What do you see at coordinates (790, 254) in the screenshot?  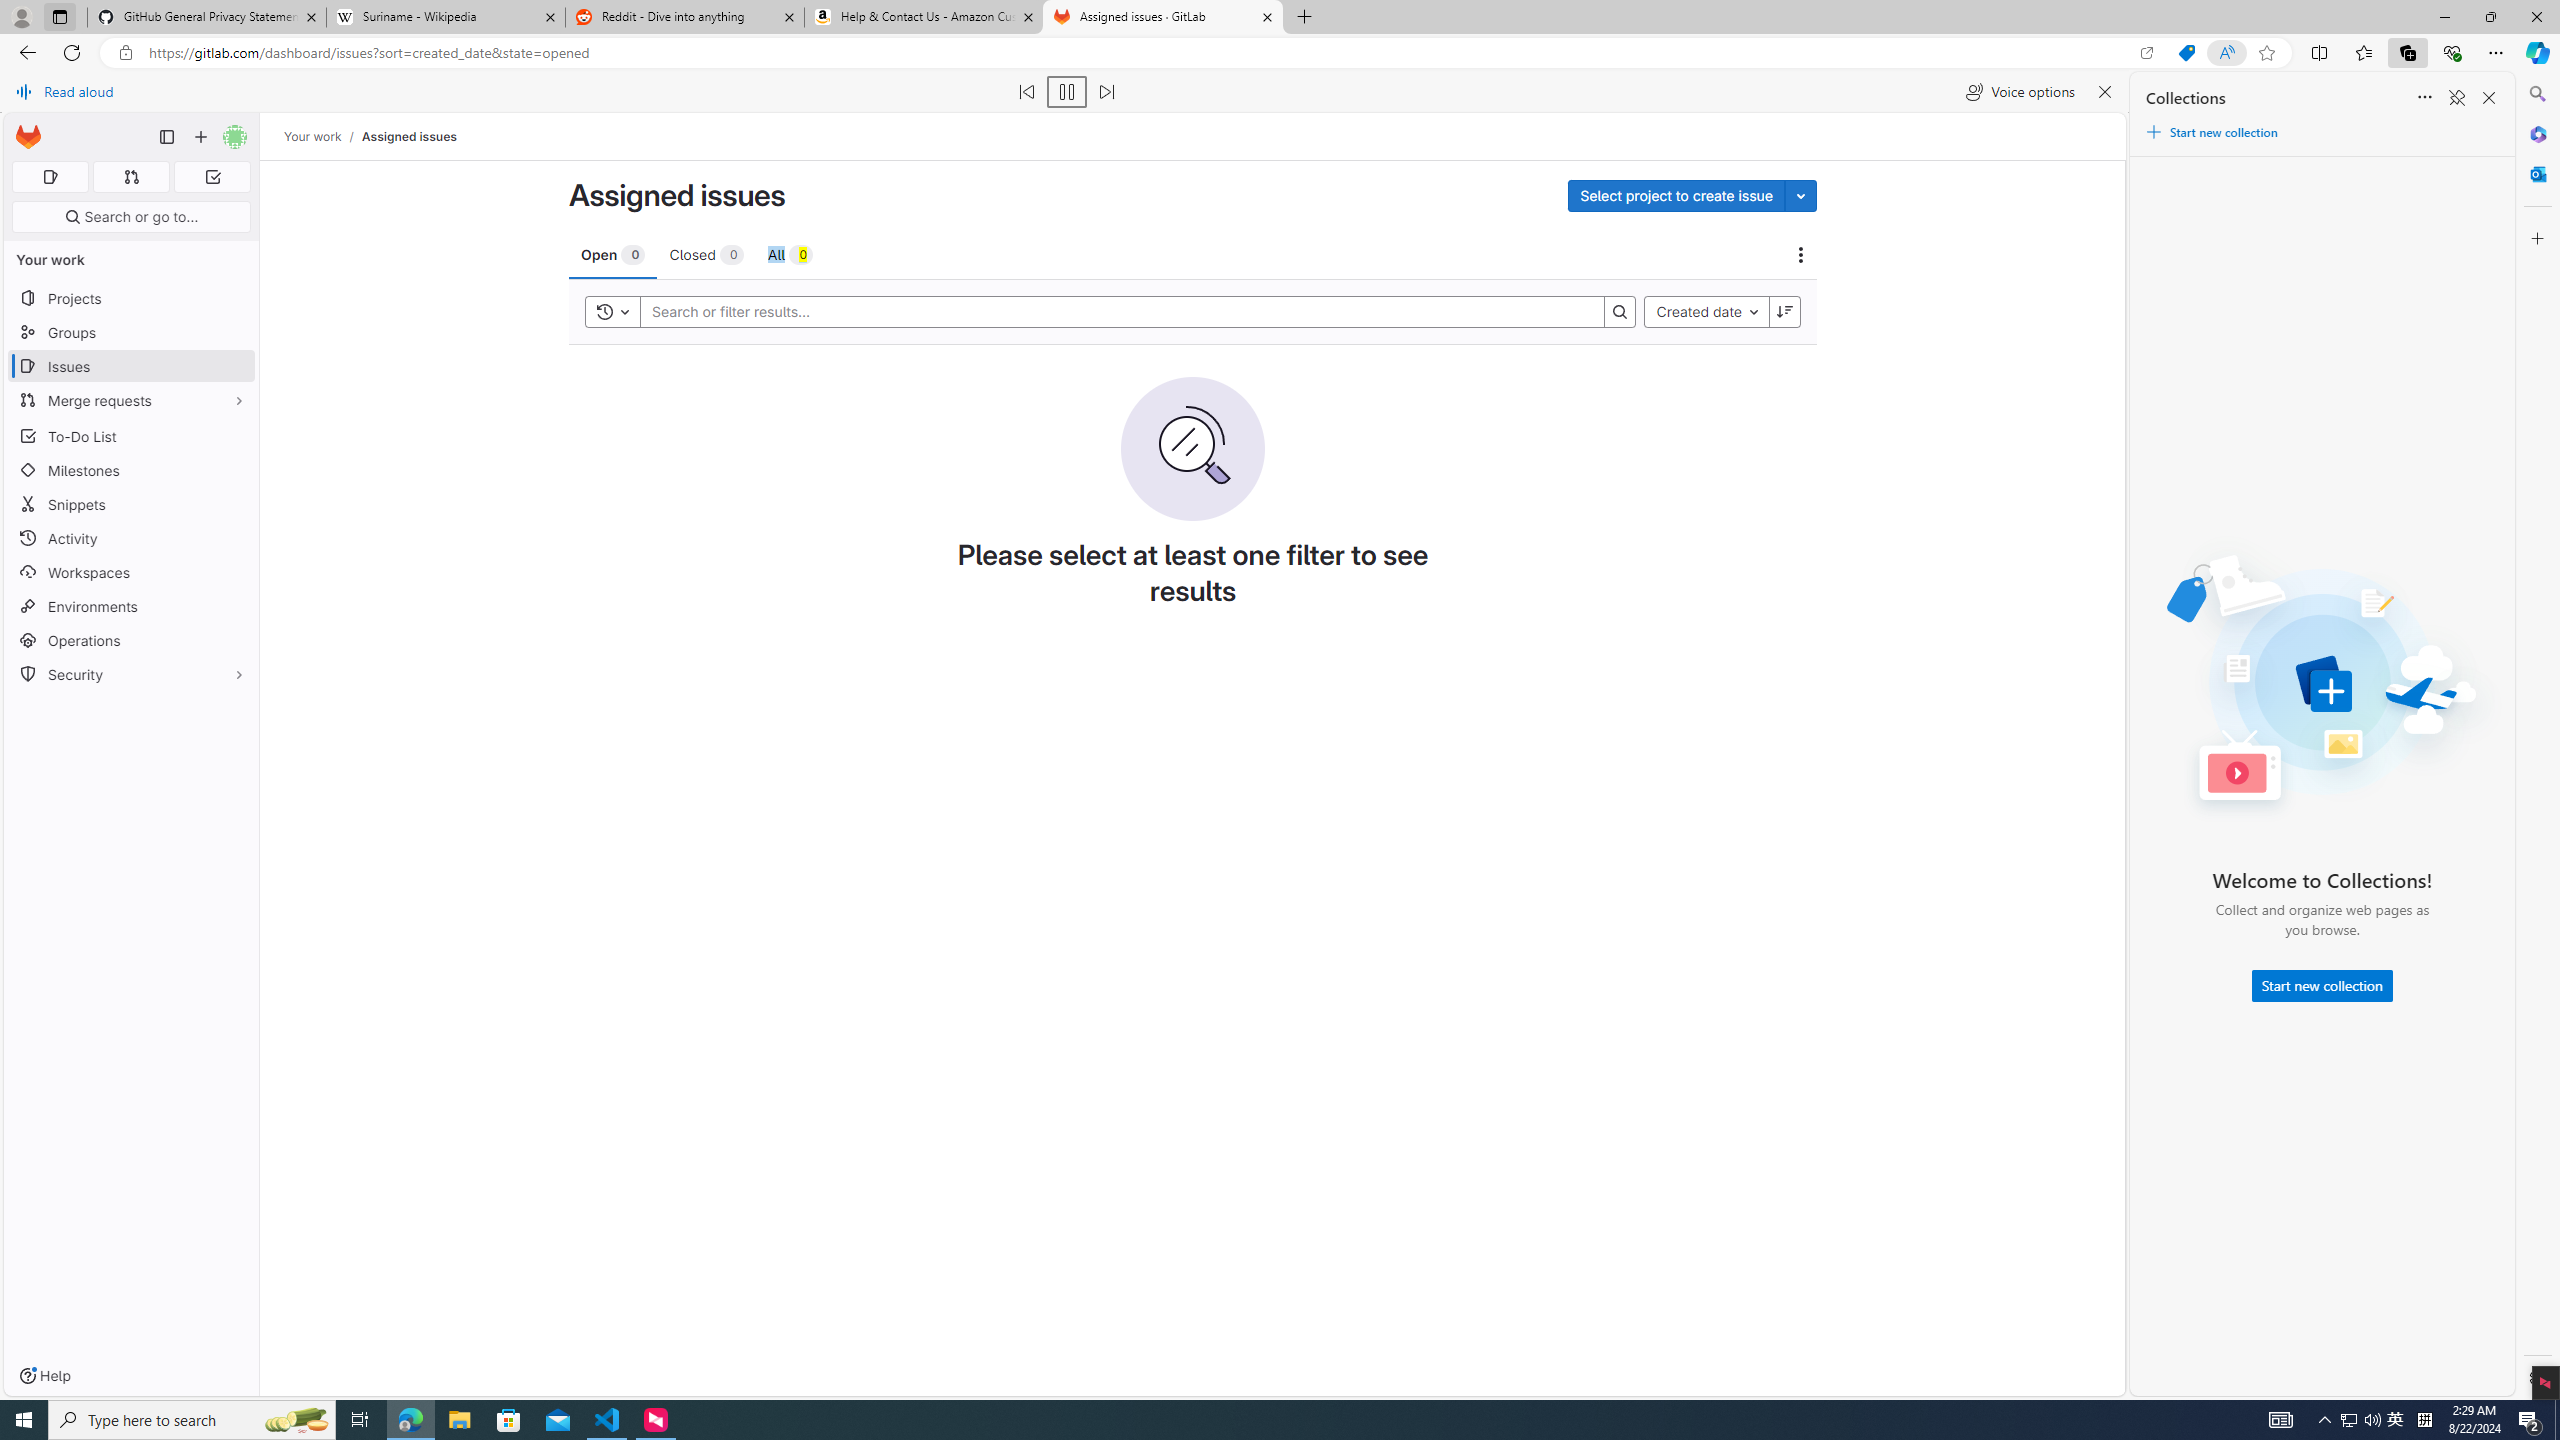 I see `All 0` at bounding box center [790, 254].